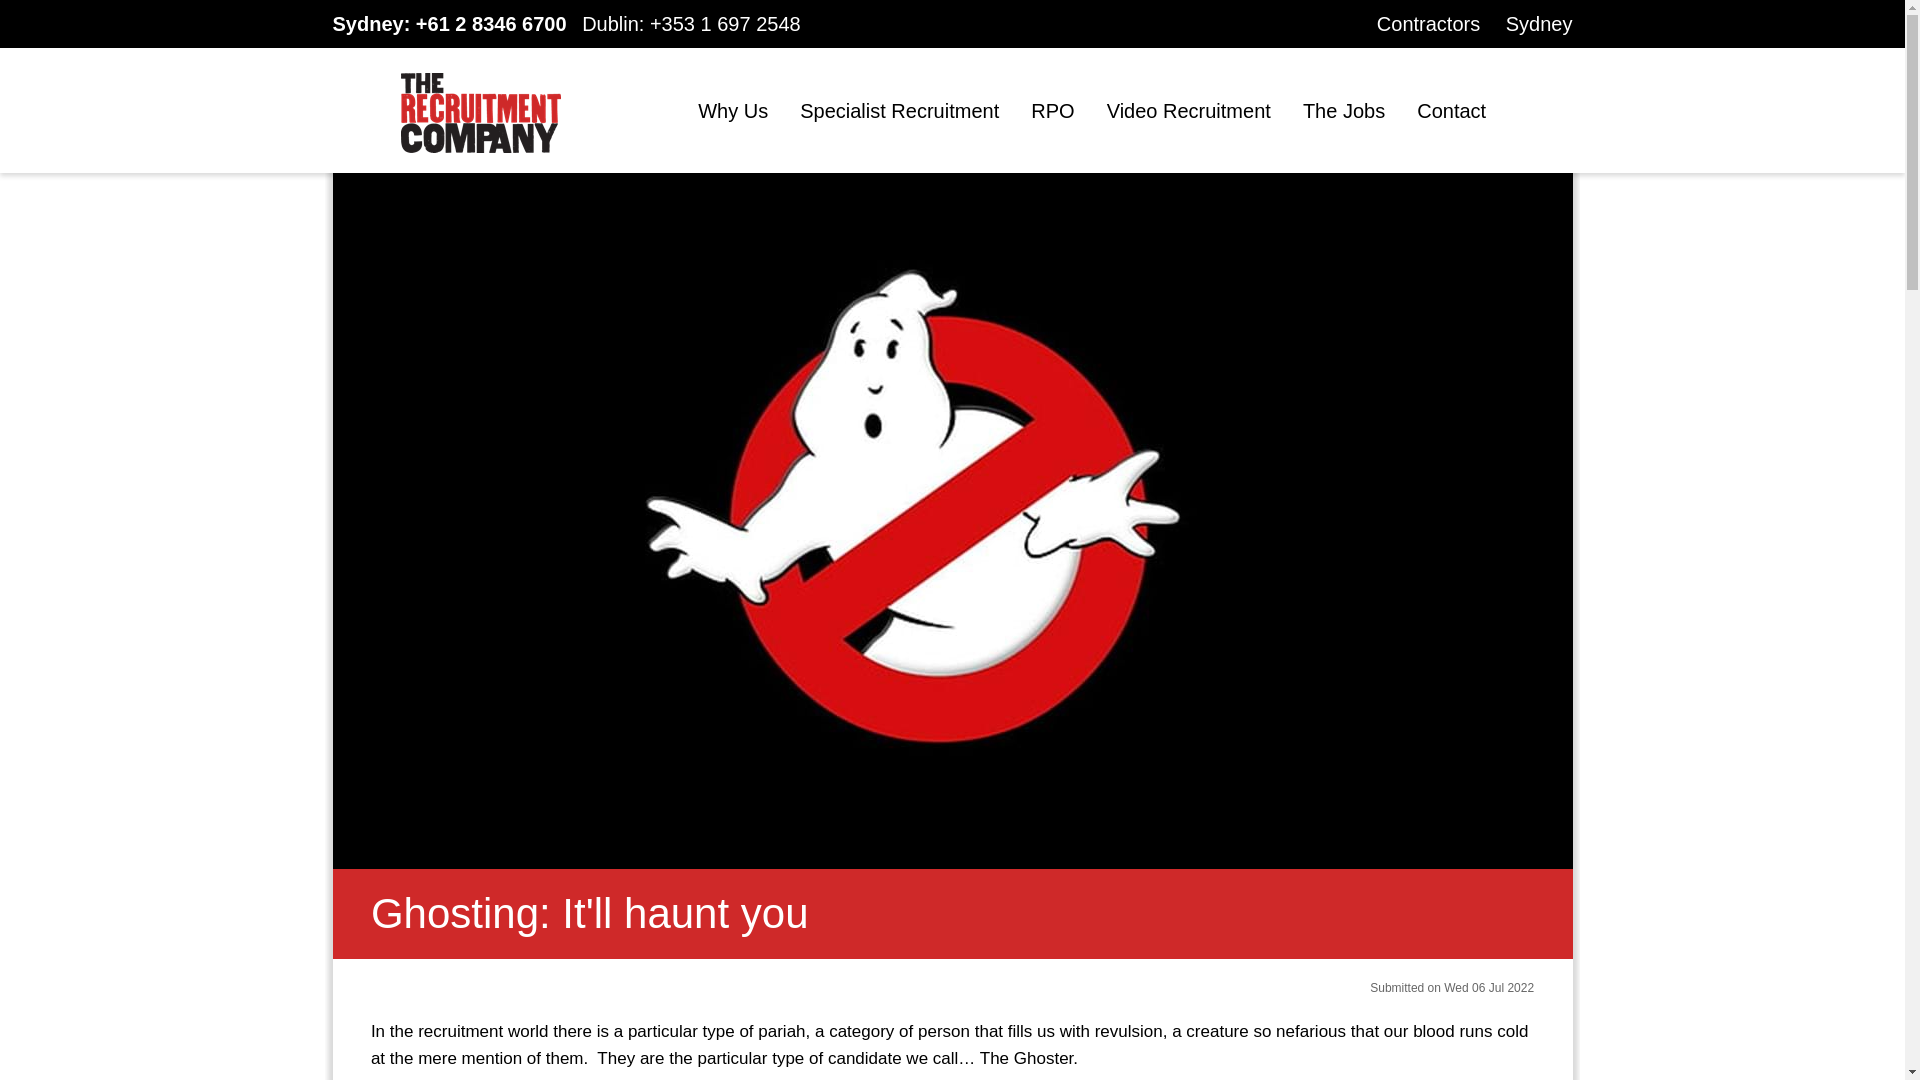 This screenshot has height=1080, width=1920. Describe the element at coordinates (899, 111) in the screenshot. I see `Specialist Recruitment` at that location.